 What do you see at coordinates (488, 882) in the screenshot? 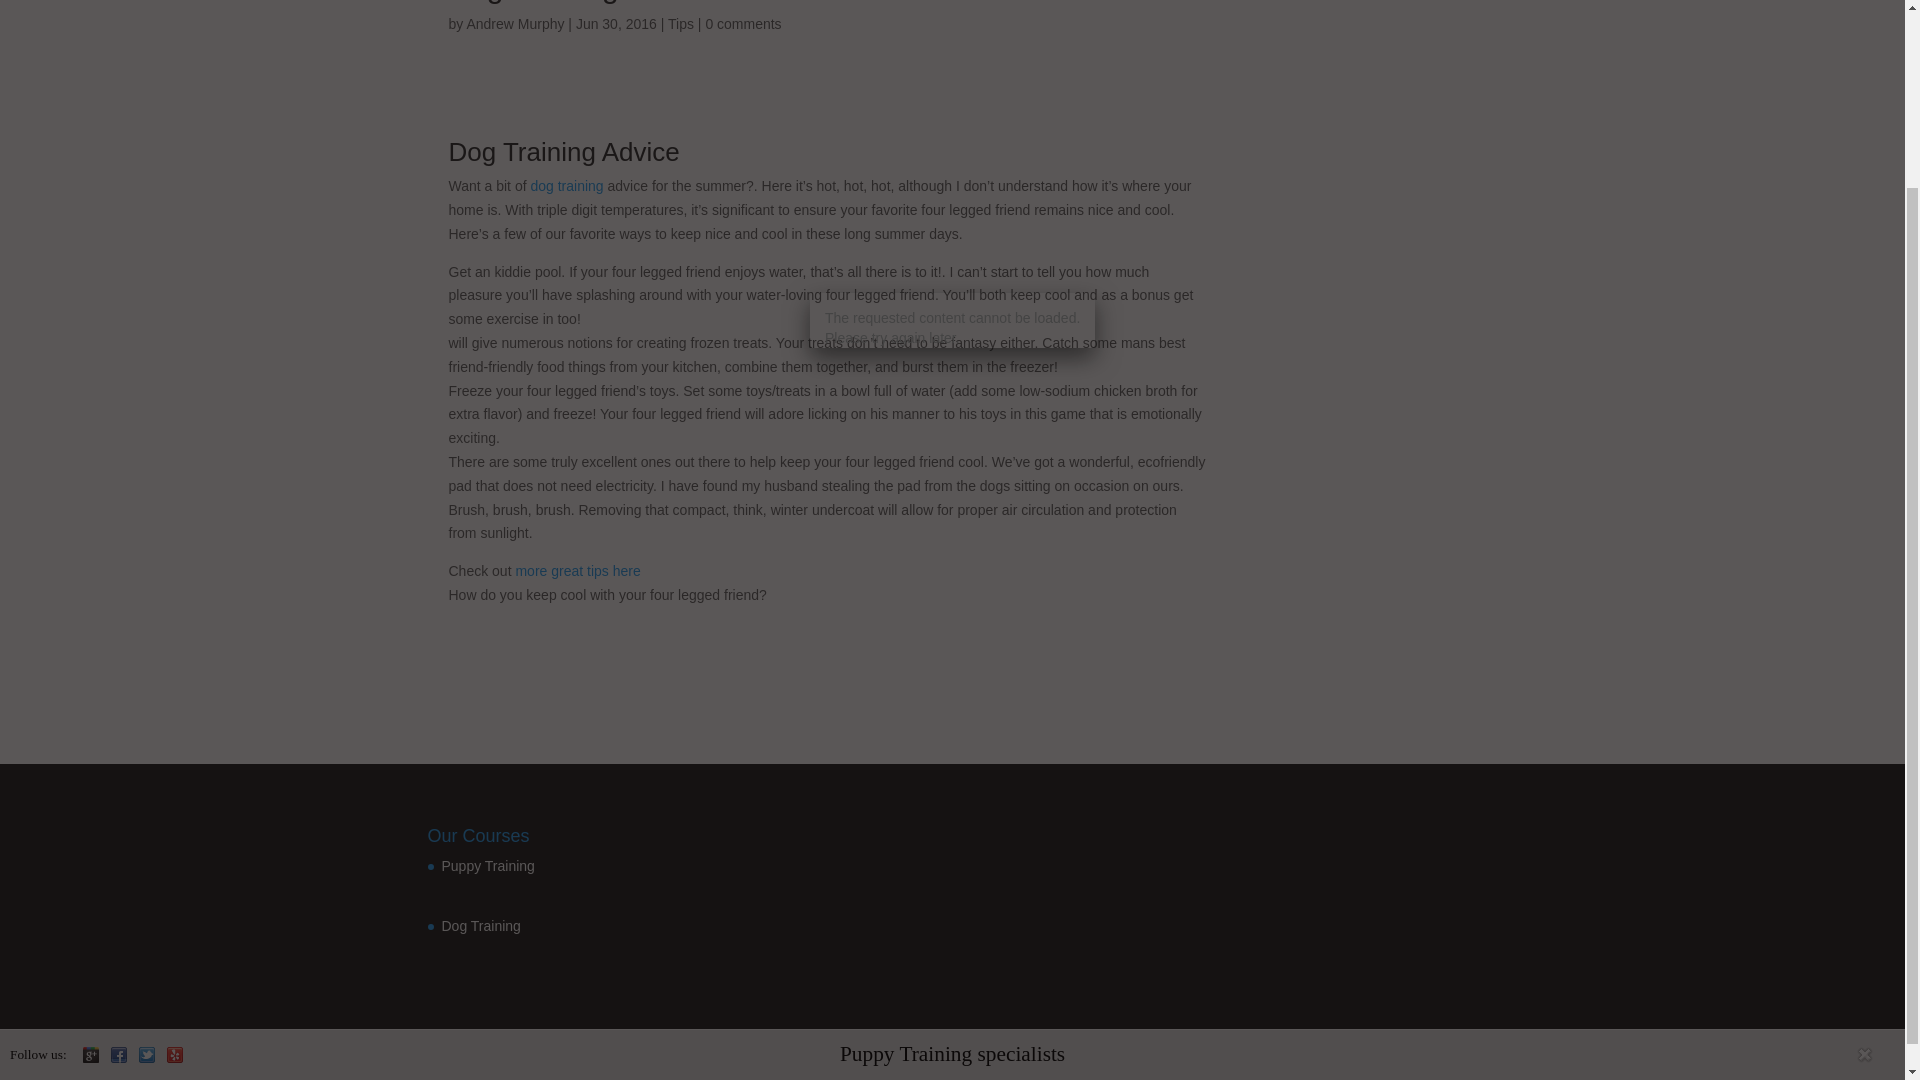
I see `Puppy Training` at bounding box center [488, 882].